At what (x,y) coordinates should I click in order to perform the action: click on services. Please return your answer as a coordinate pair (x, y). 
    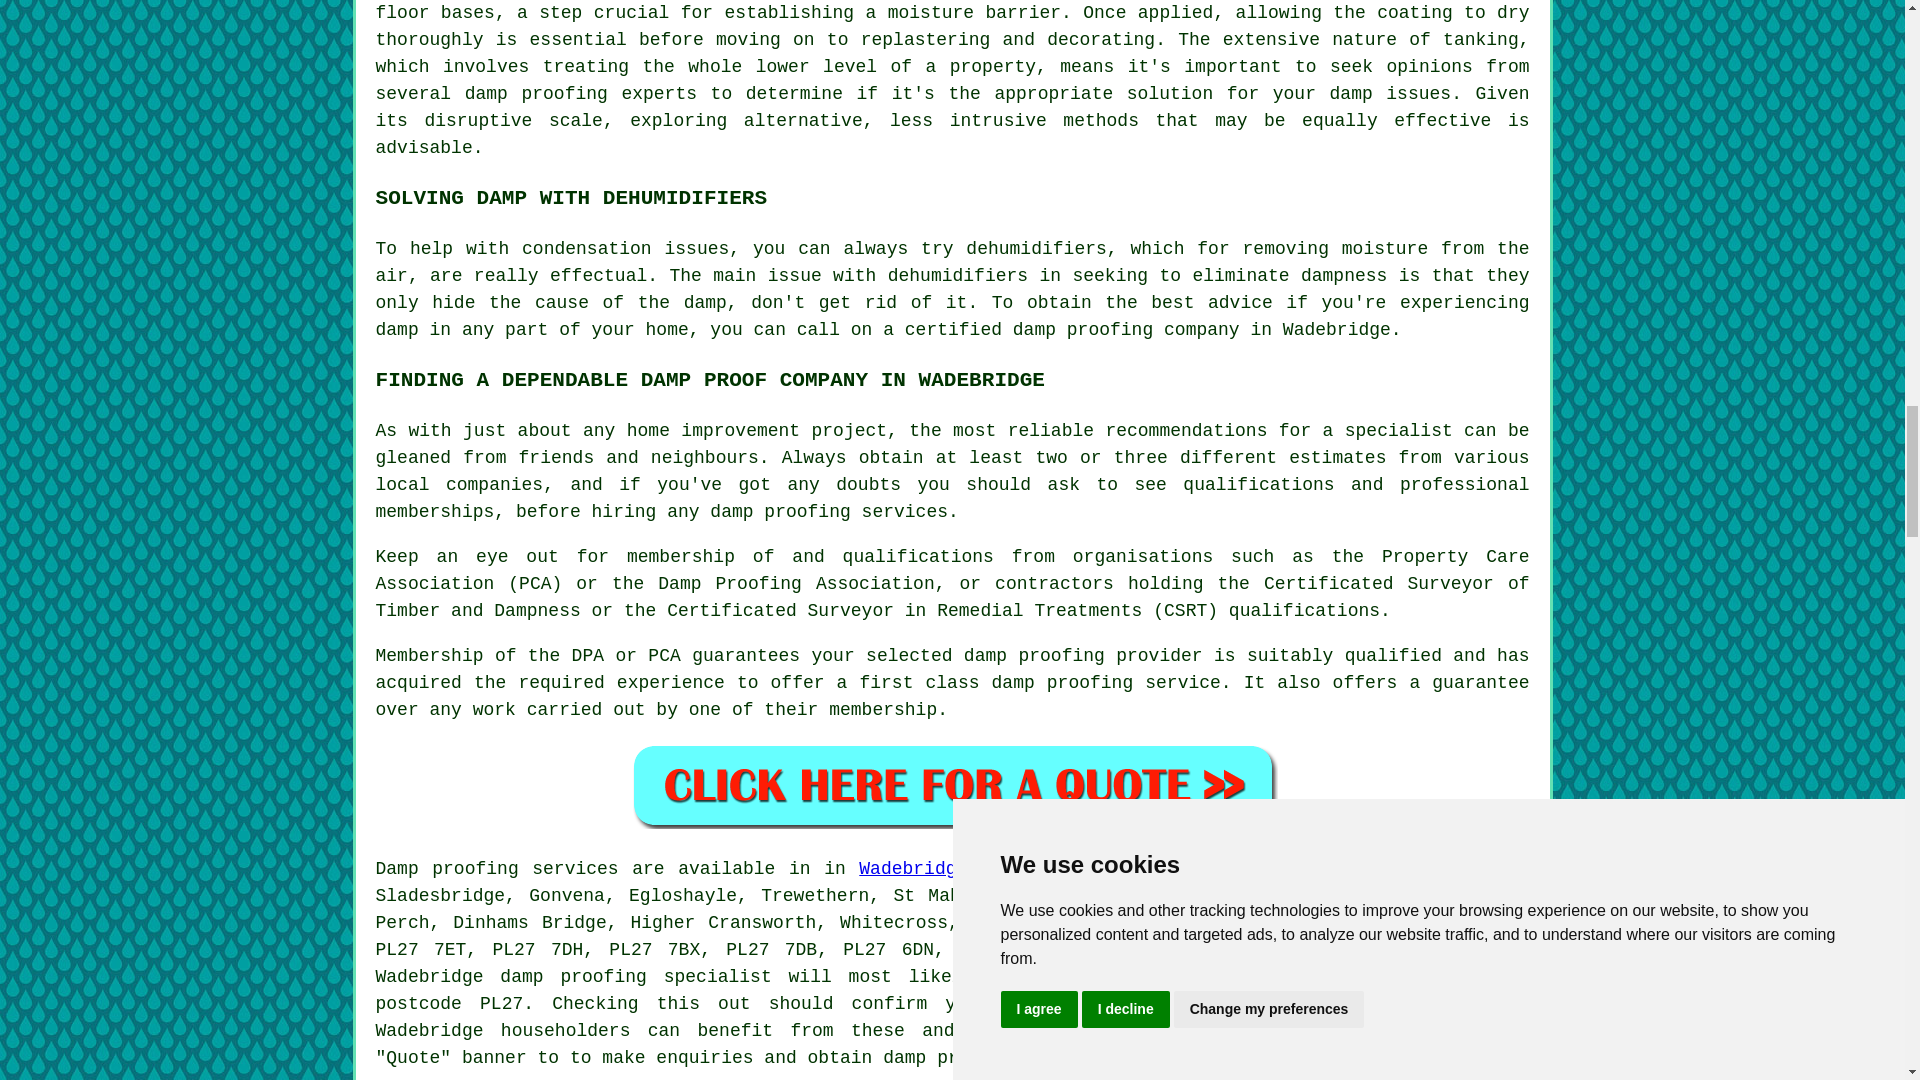
    Looking at the image, I should click on (1314, 1030).